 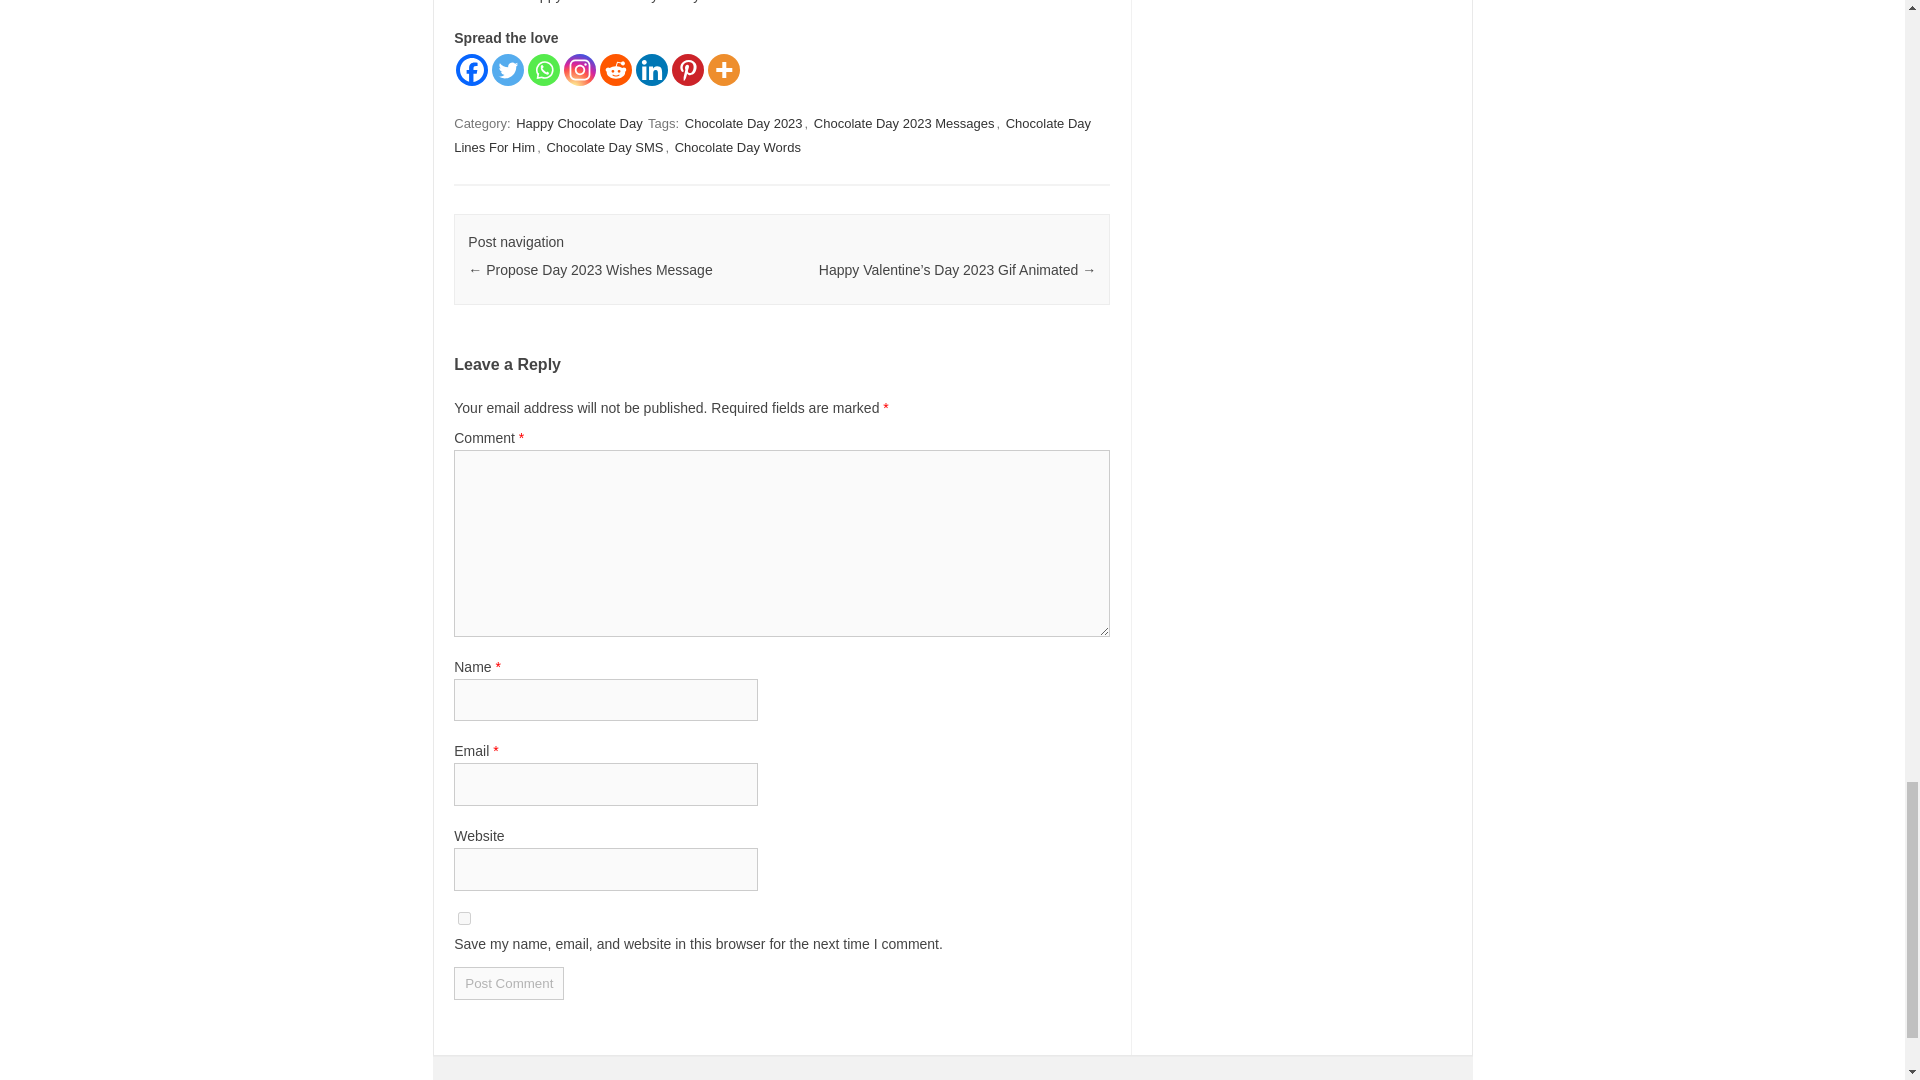 What do you see at coordinates (578, 123) in the screenshot?
I see `Happy Chocolate Day` at bounding box center [578, 123].